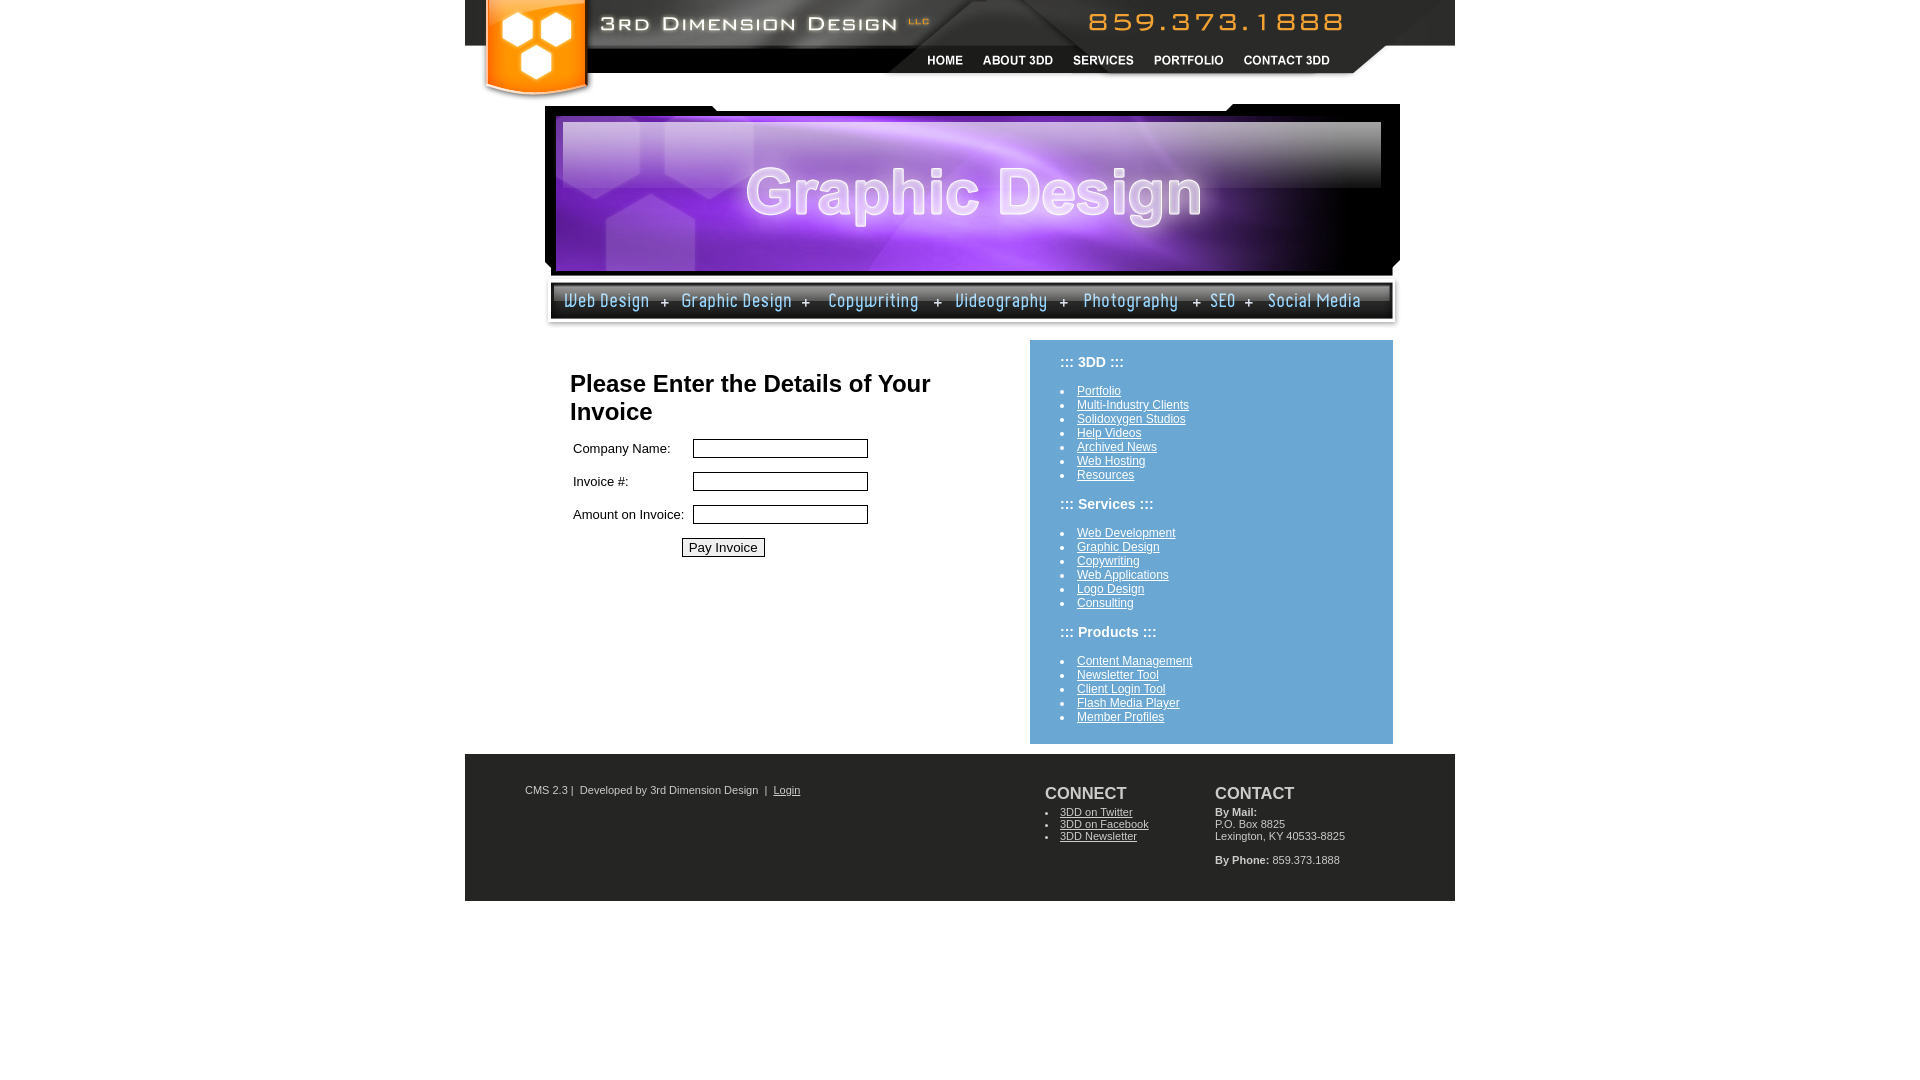 Image resolution: width=1920 pixels, height=1080 pixels. What do you see at coordinates (1106, 603) in the screenshot?
I see `Consulting` at bounding box center [1106, 603].